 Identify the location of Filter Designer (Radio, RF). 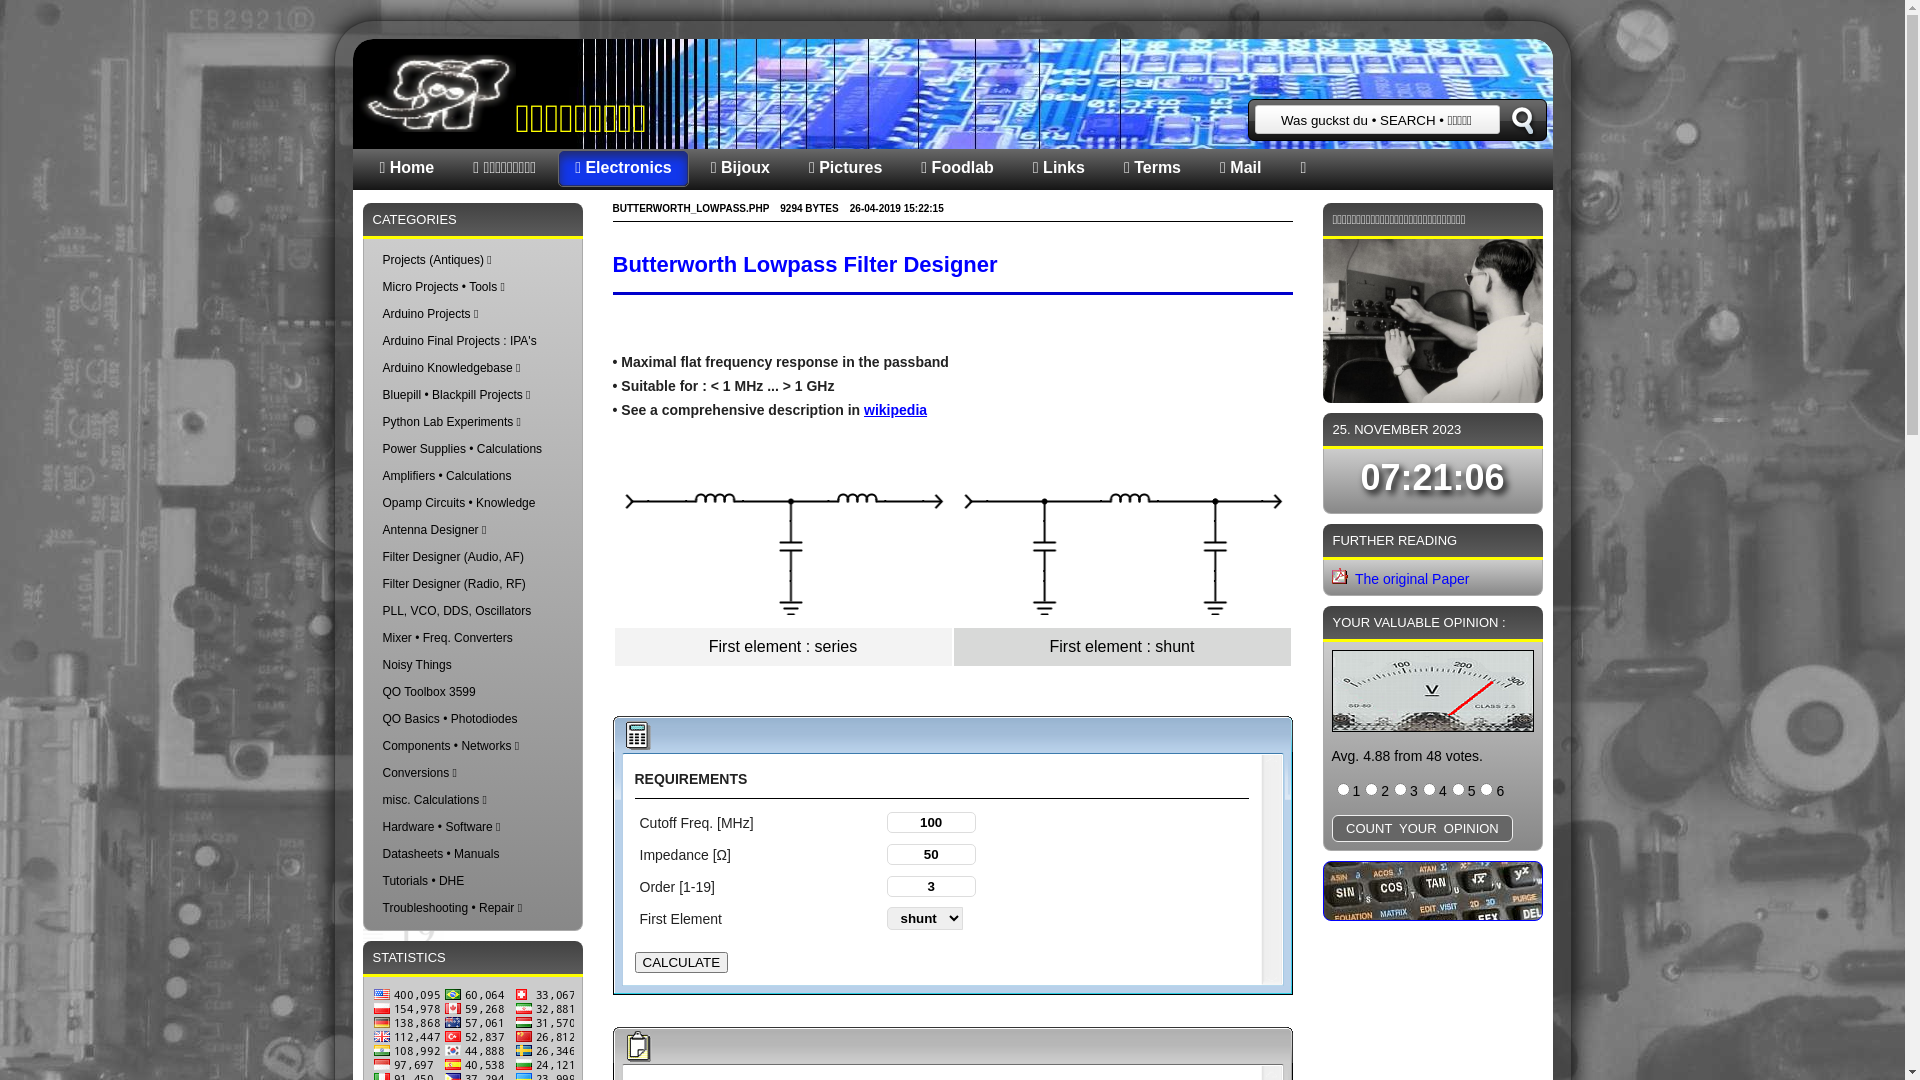
(454, 584).